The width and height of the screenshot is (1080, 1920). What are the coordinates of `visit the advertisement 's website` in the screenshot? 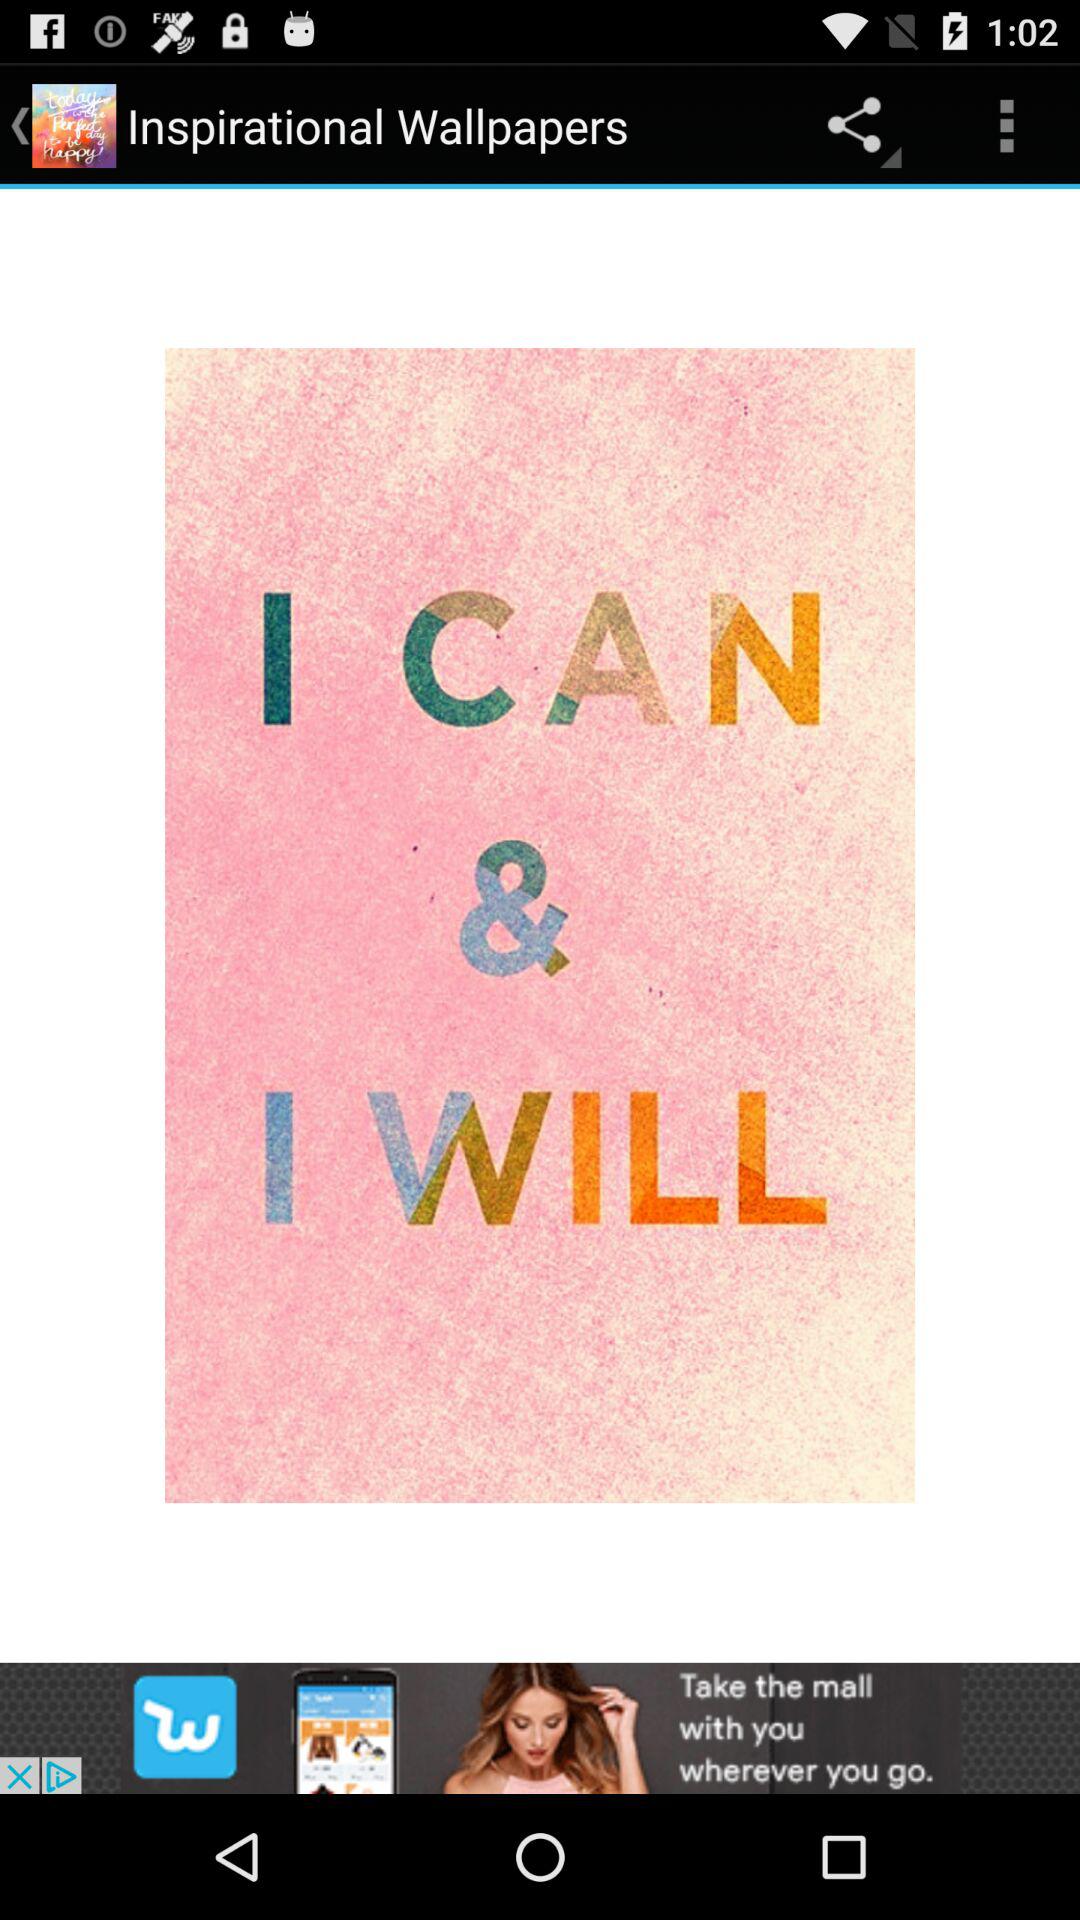 It's located at (540, 1728).